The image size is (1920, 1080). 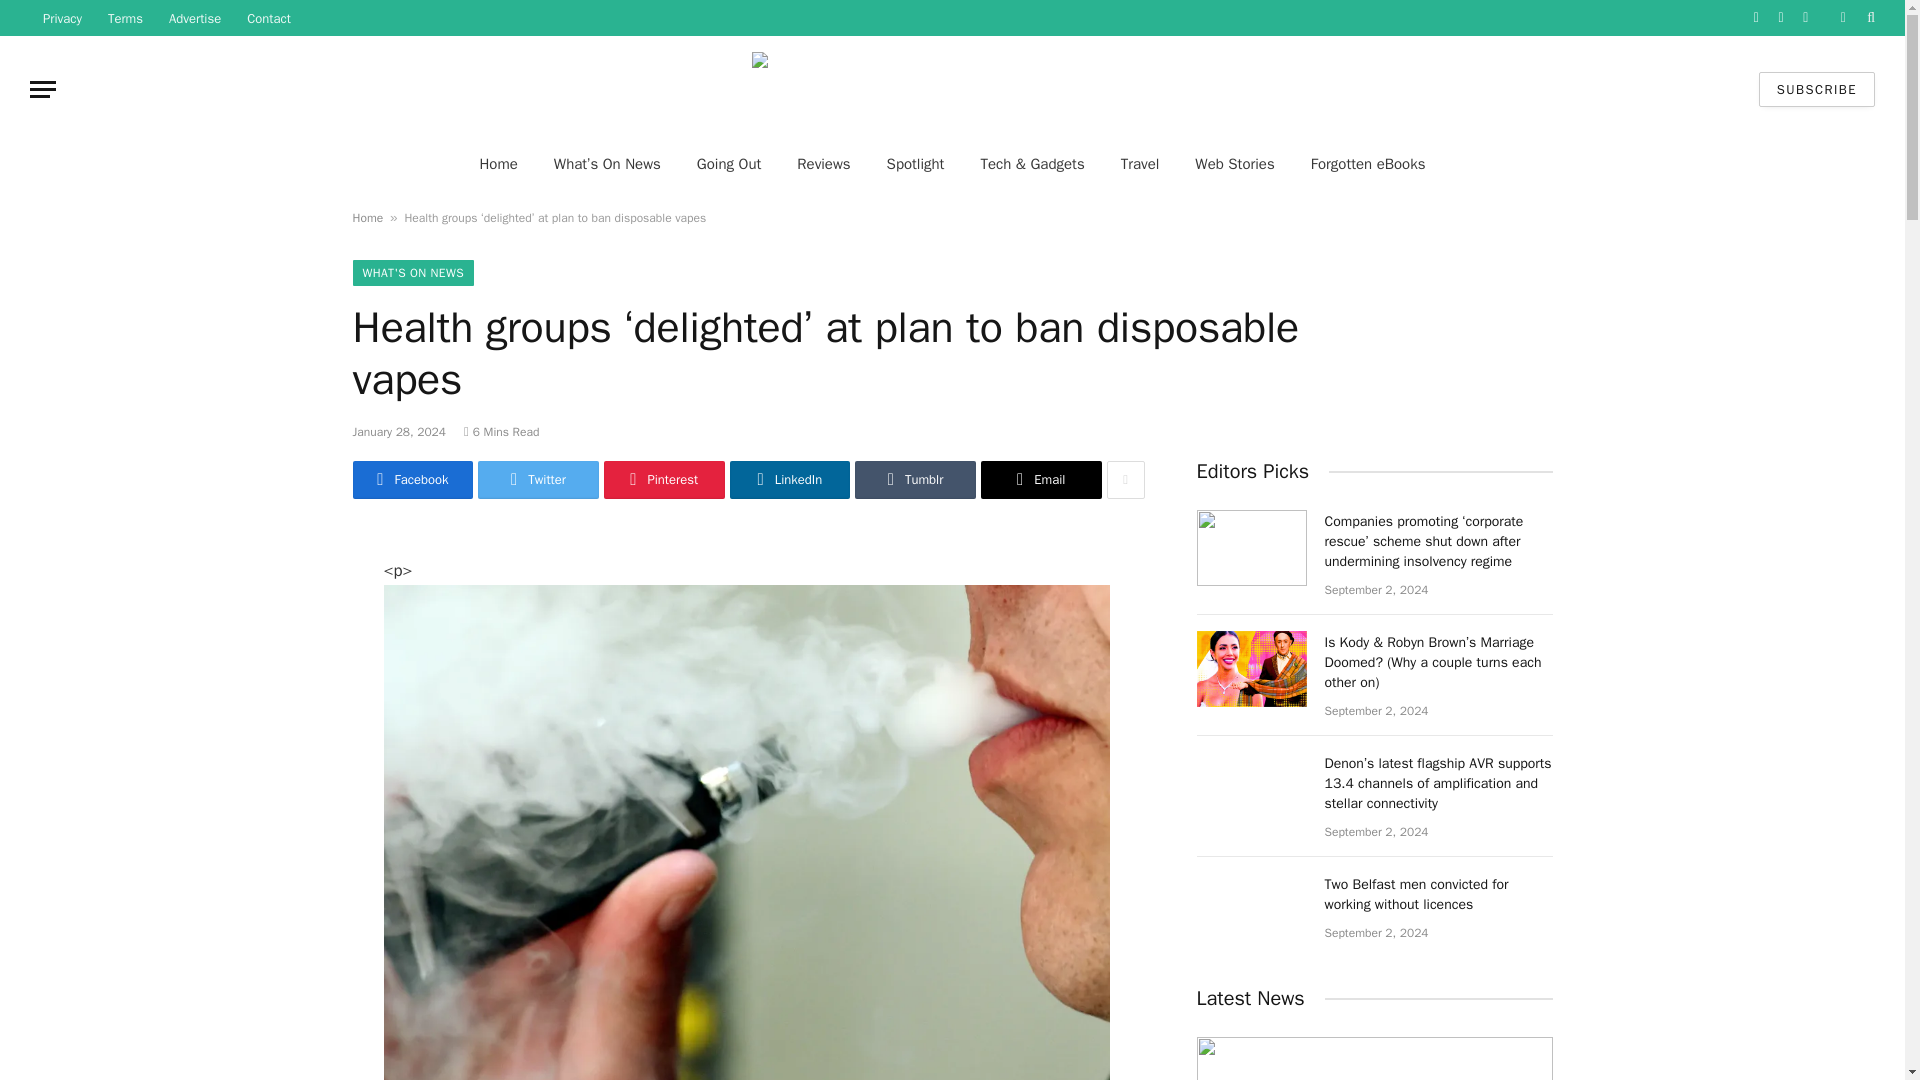 What do you see at coordinates (914, 480) in the screenshot?
I see `Share on Tumblr` at bounding box center [914, 480].